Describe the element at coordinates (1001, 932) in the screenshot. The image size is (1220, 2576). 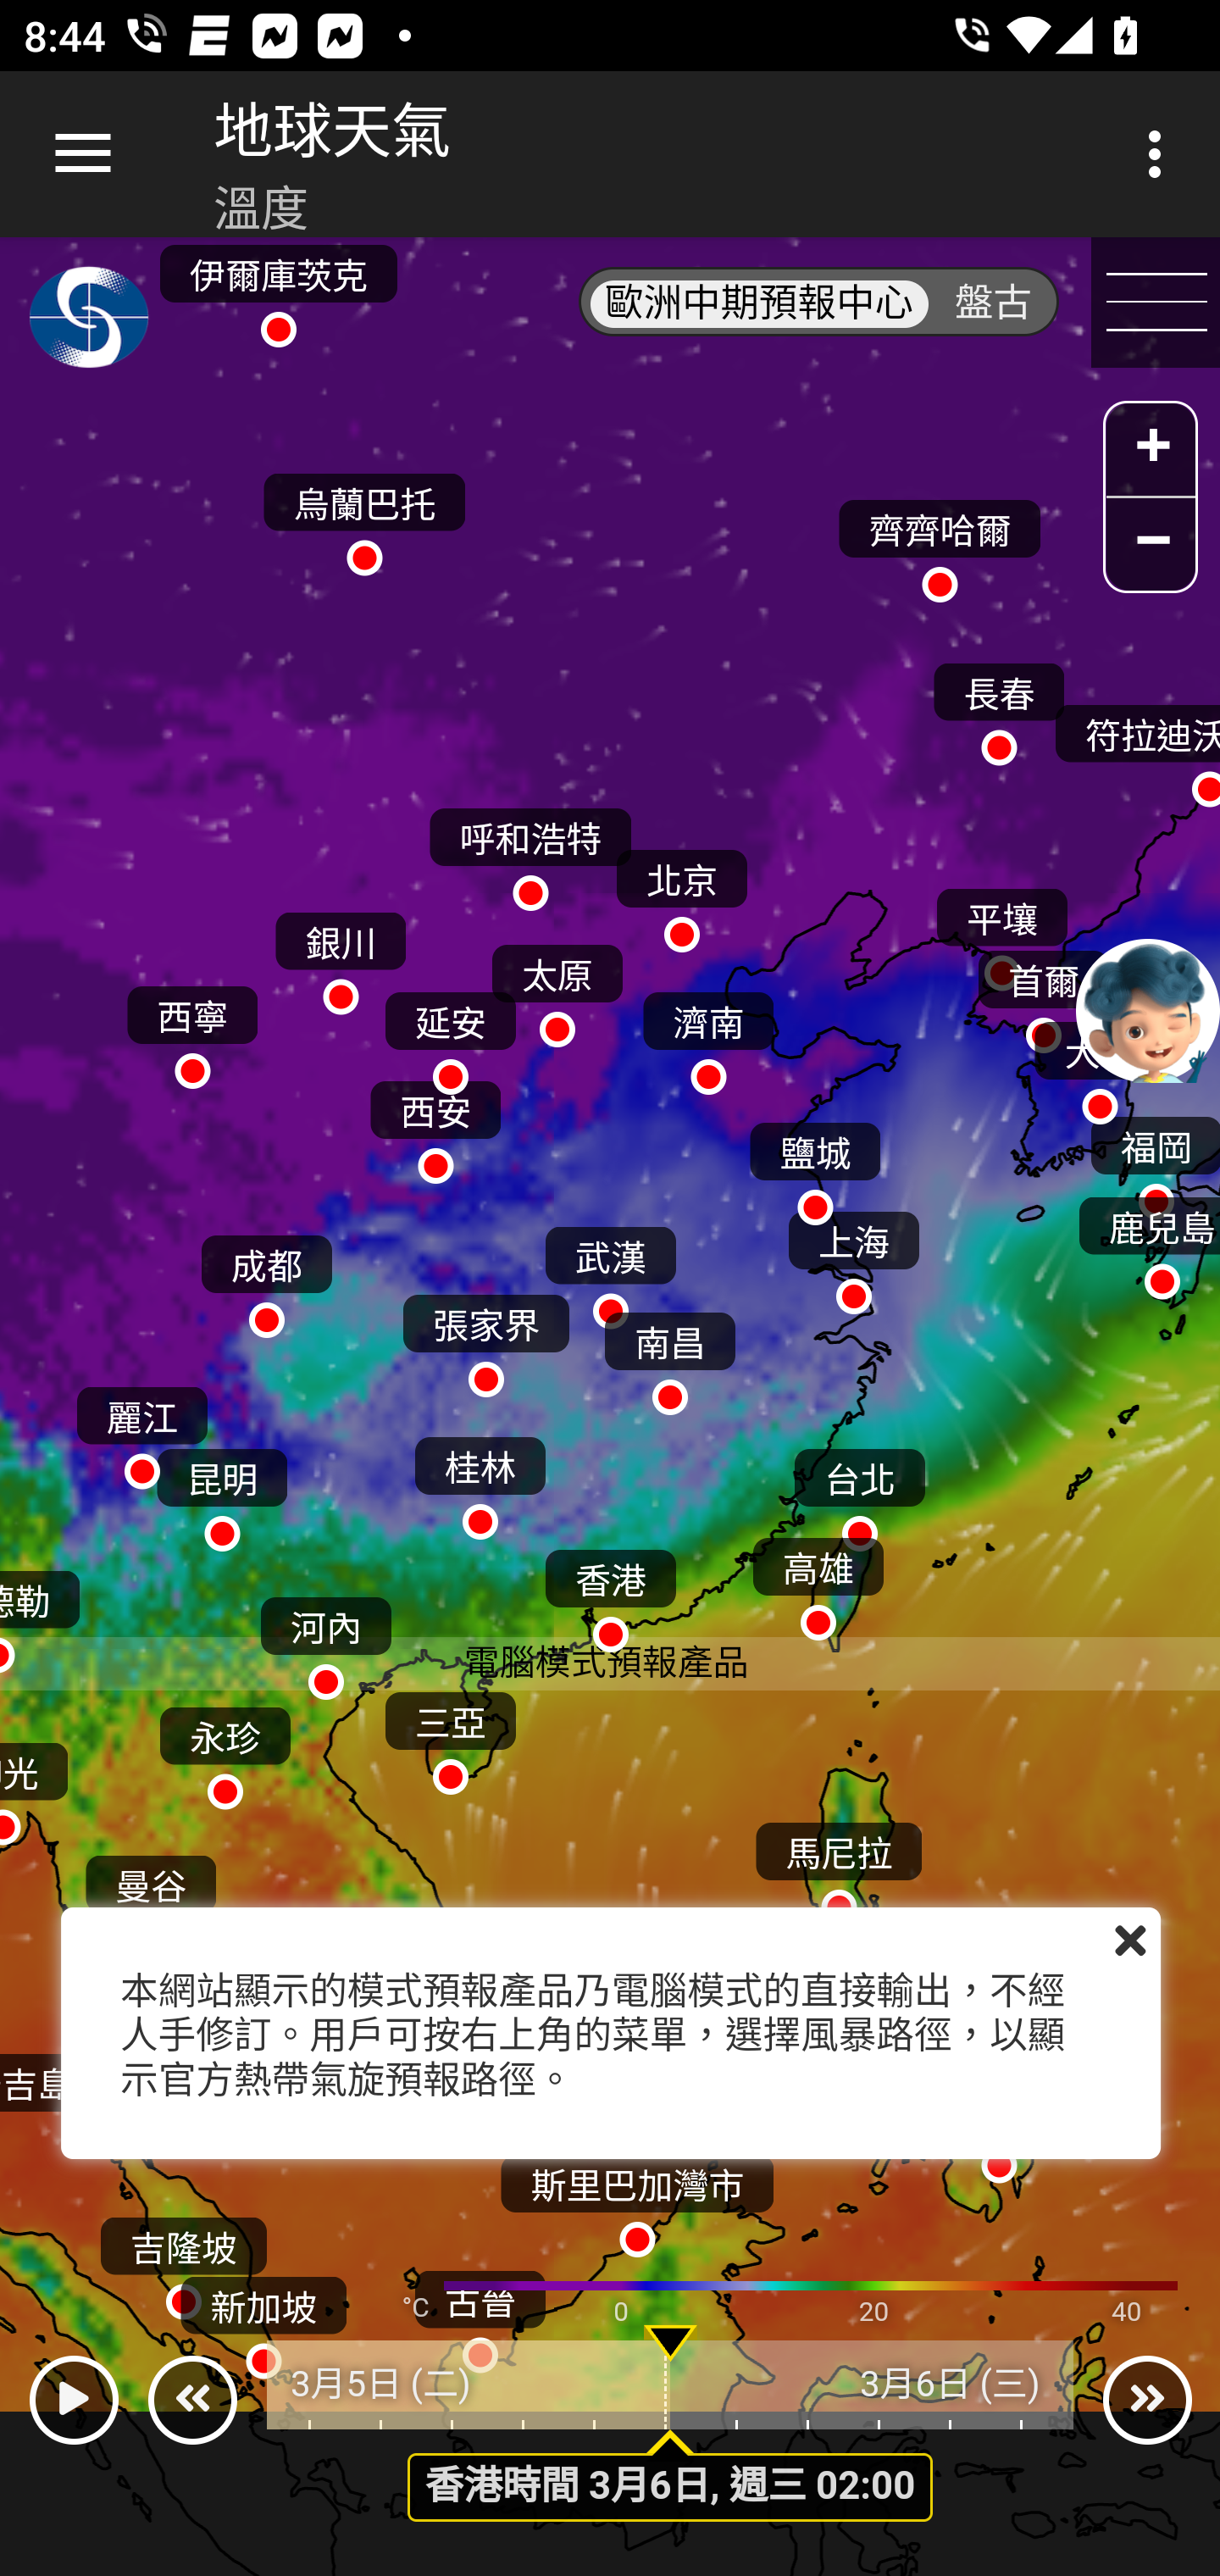
I see `平壤` at that location.